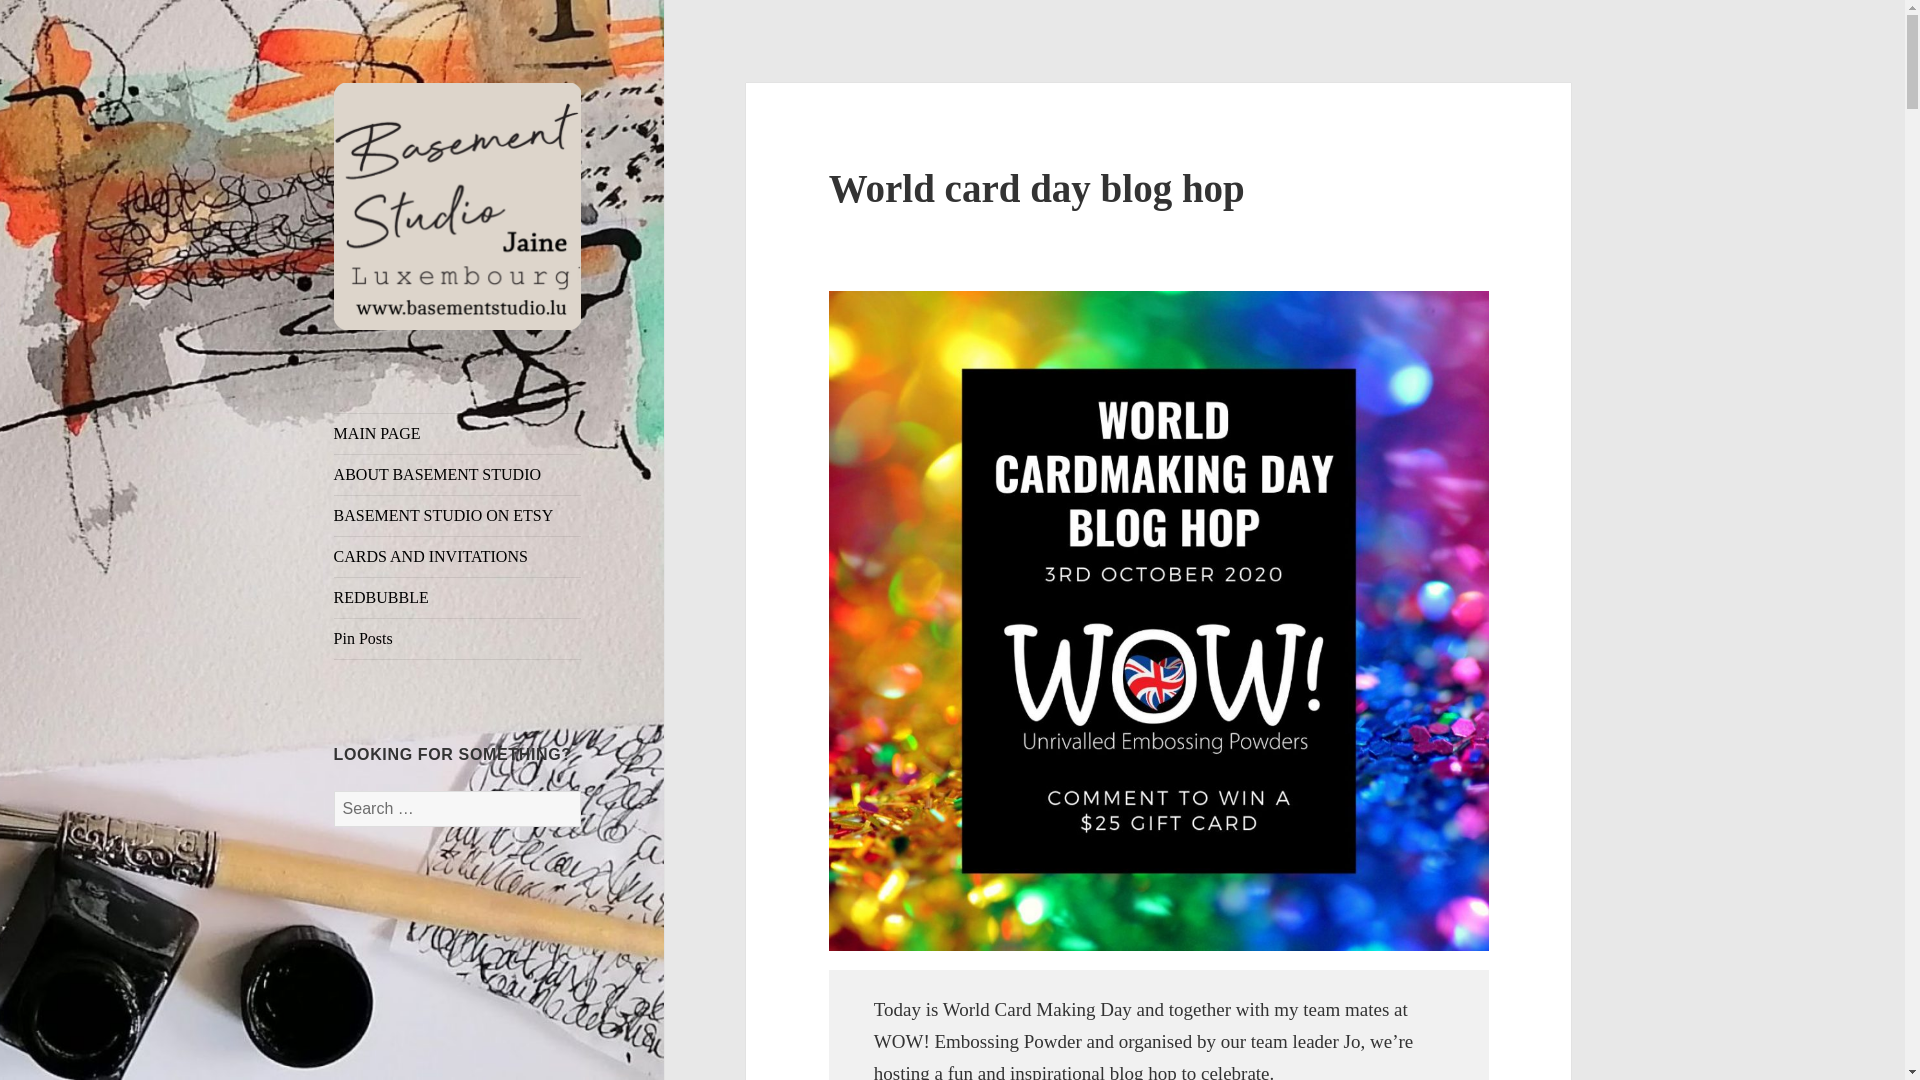  What do you see at coordinates (458, 433) in the screenshot?
I see `MAIN PAGE` at bounding box center [458, 433].